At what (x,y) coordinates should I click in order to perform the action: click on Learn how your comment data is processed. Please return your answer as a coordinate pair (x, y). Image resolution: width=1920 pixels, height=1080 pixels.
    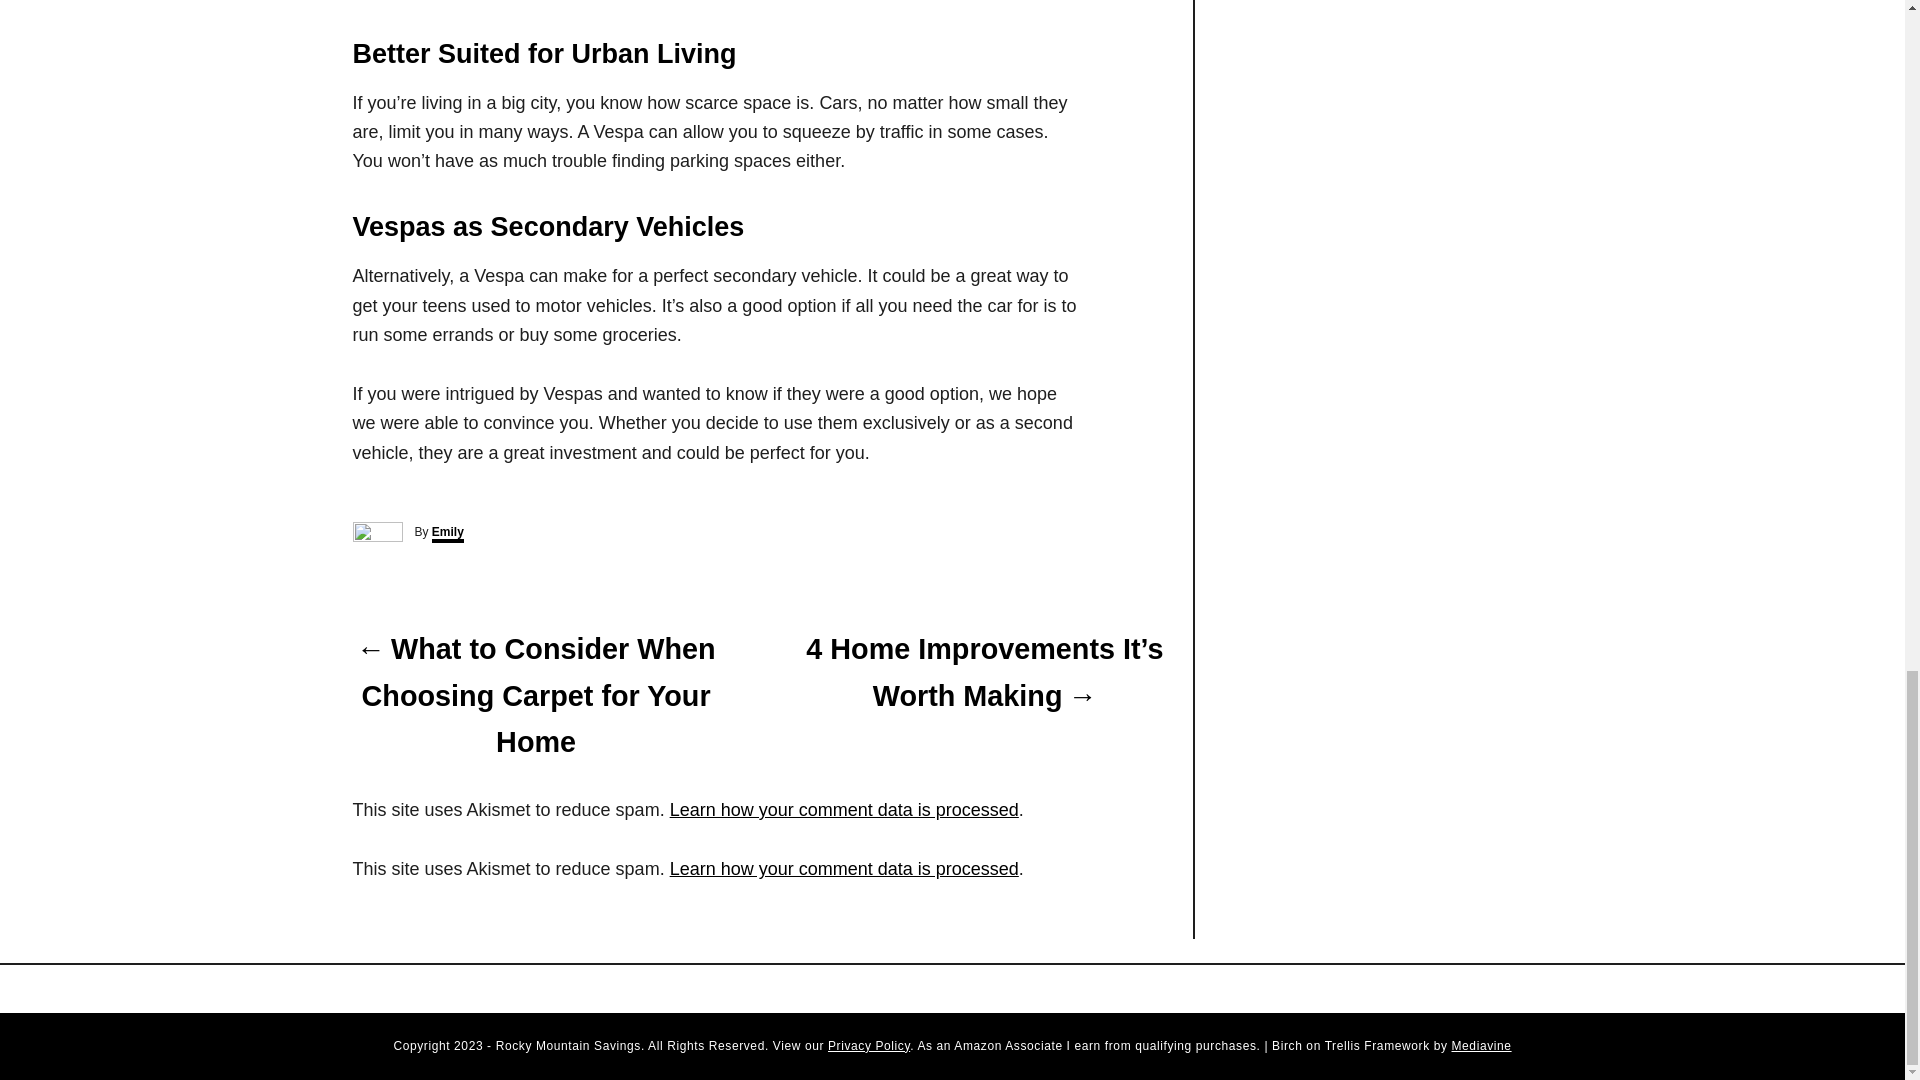
    Looking at the image, I should click on (844, 868).